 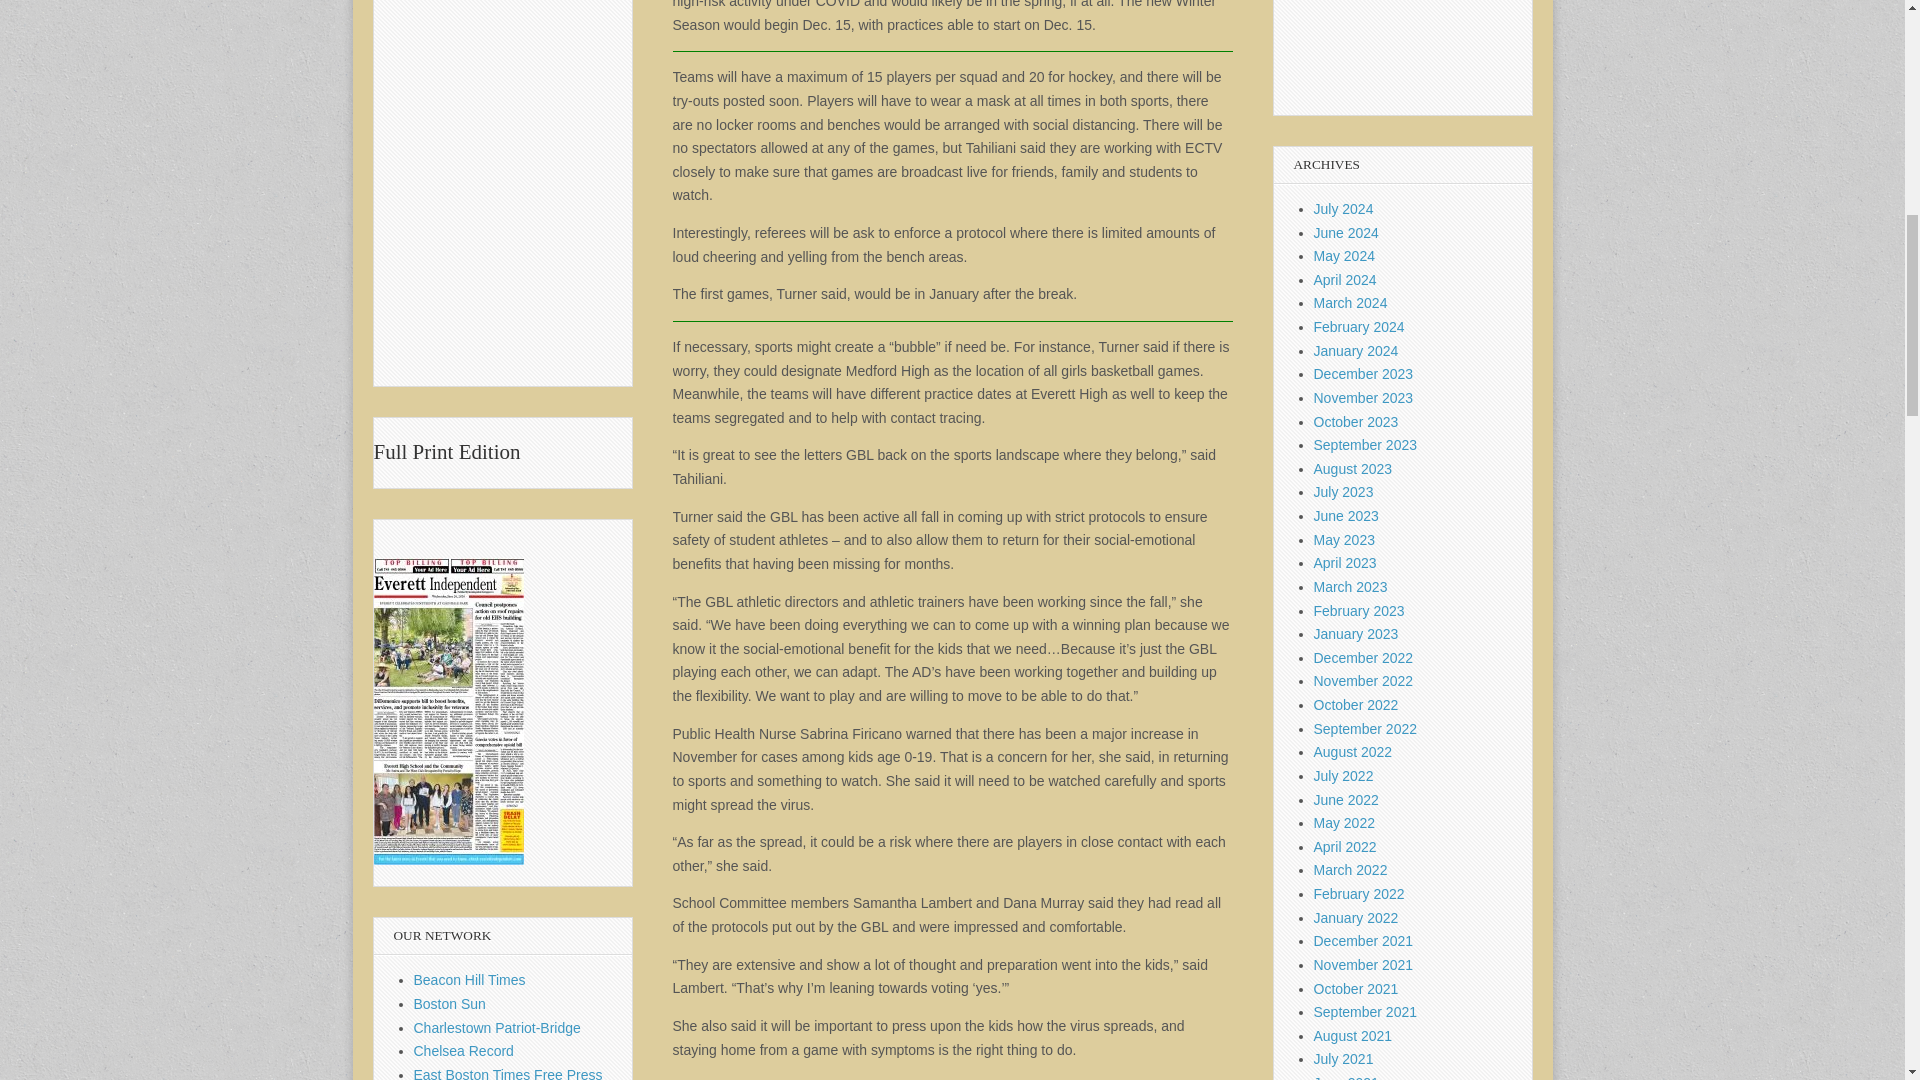 What do you see at coordinates (498, 1027) in the screenshot?
I see `Charlestown Patriot-Bridge` at bounding box center [498, 1027].